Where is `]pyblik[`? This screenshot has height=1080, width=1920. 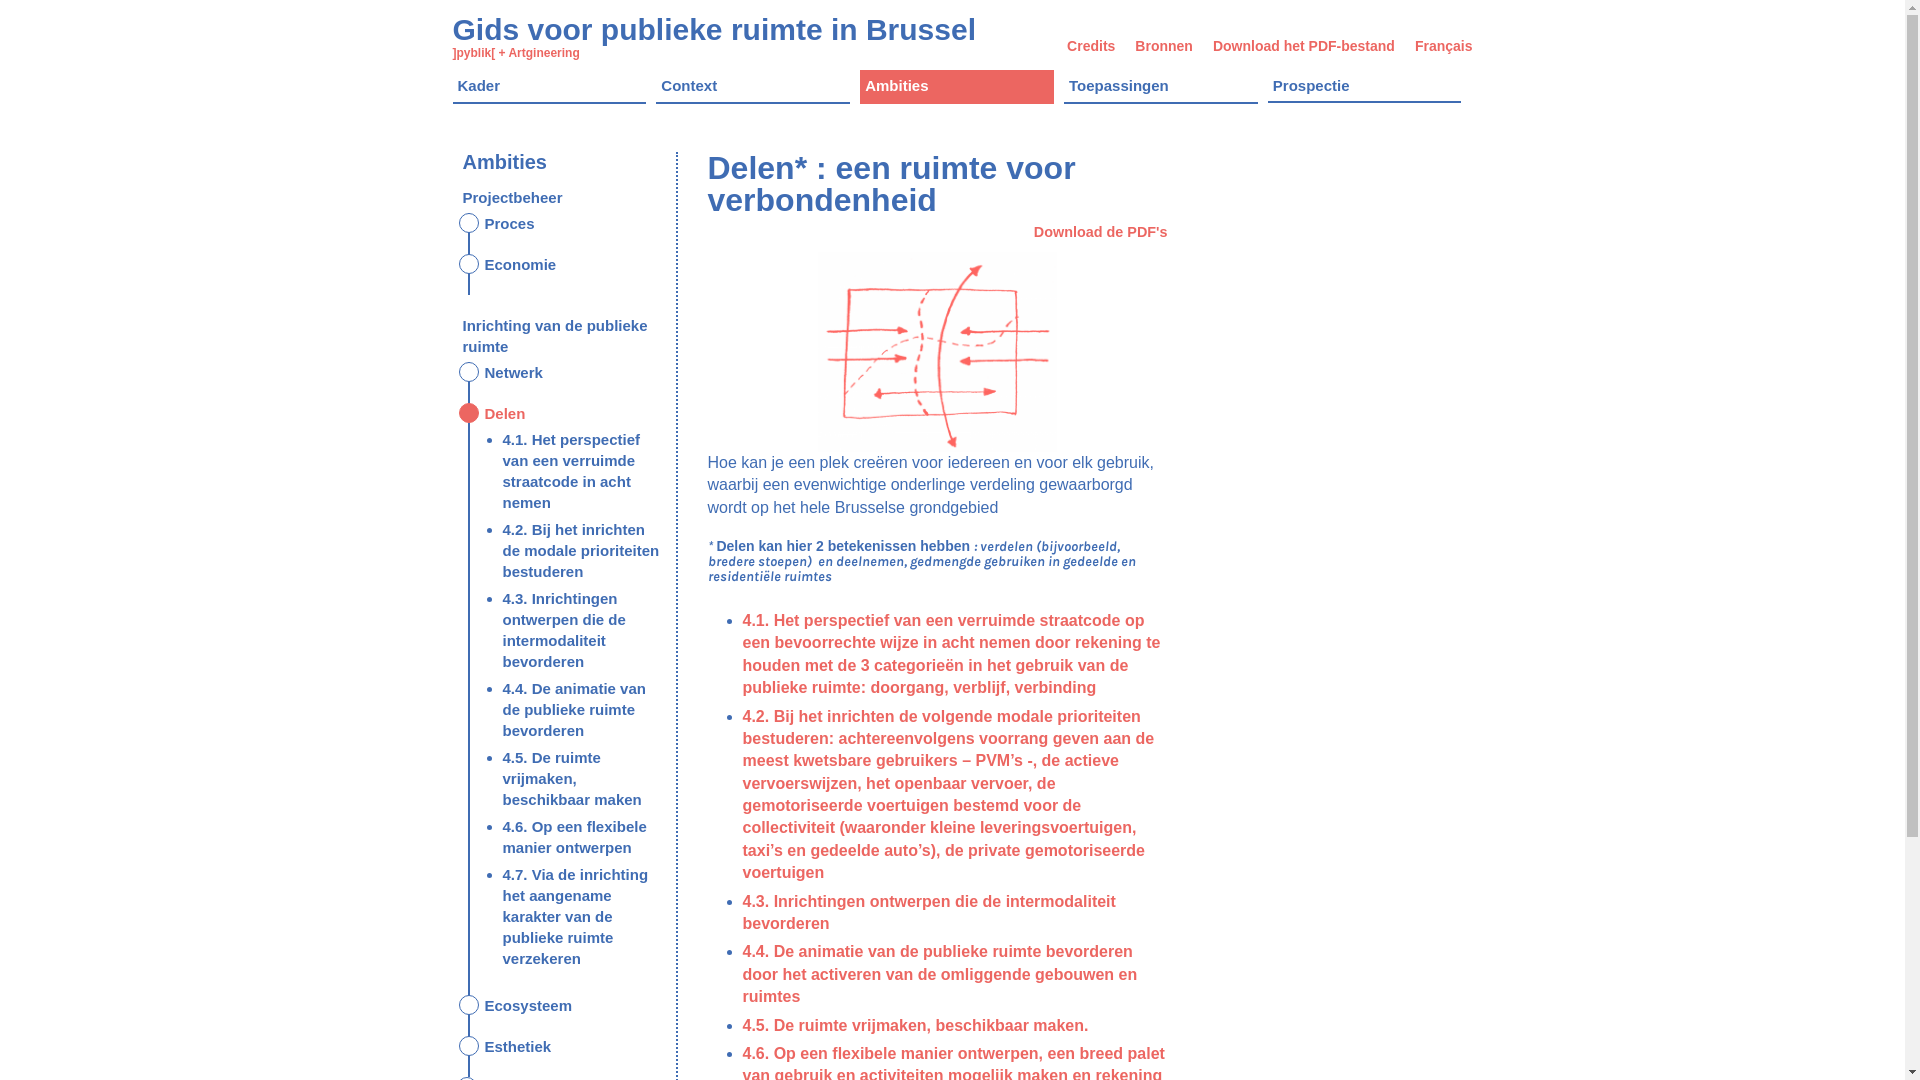 ]pyblik[ is located at coordinates (474, 53).